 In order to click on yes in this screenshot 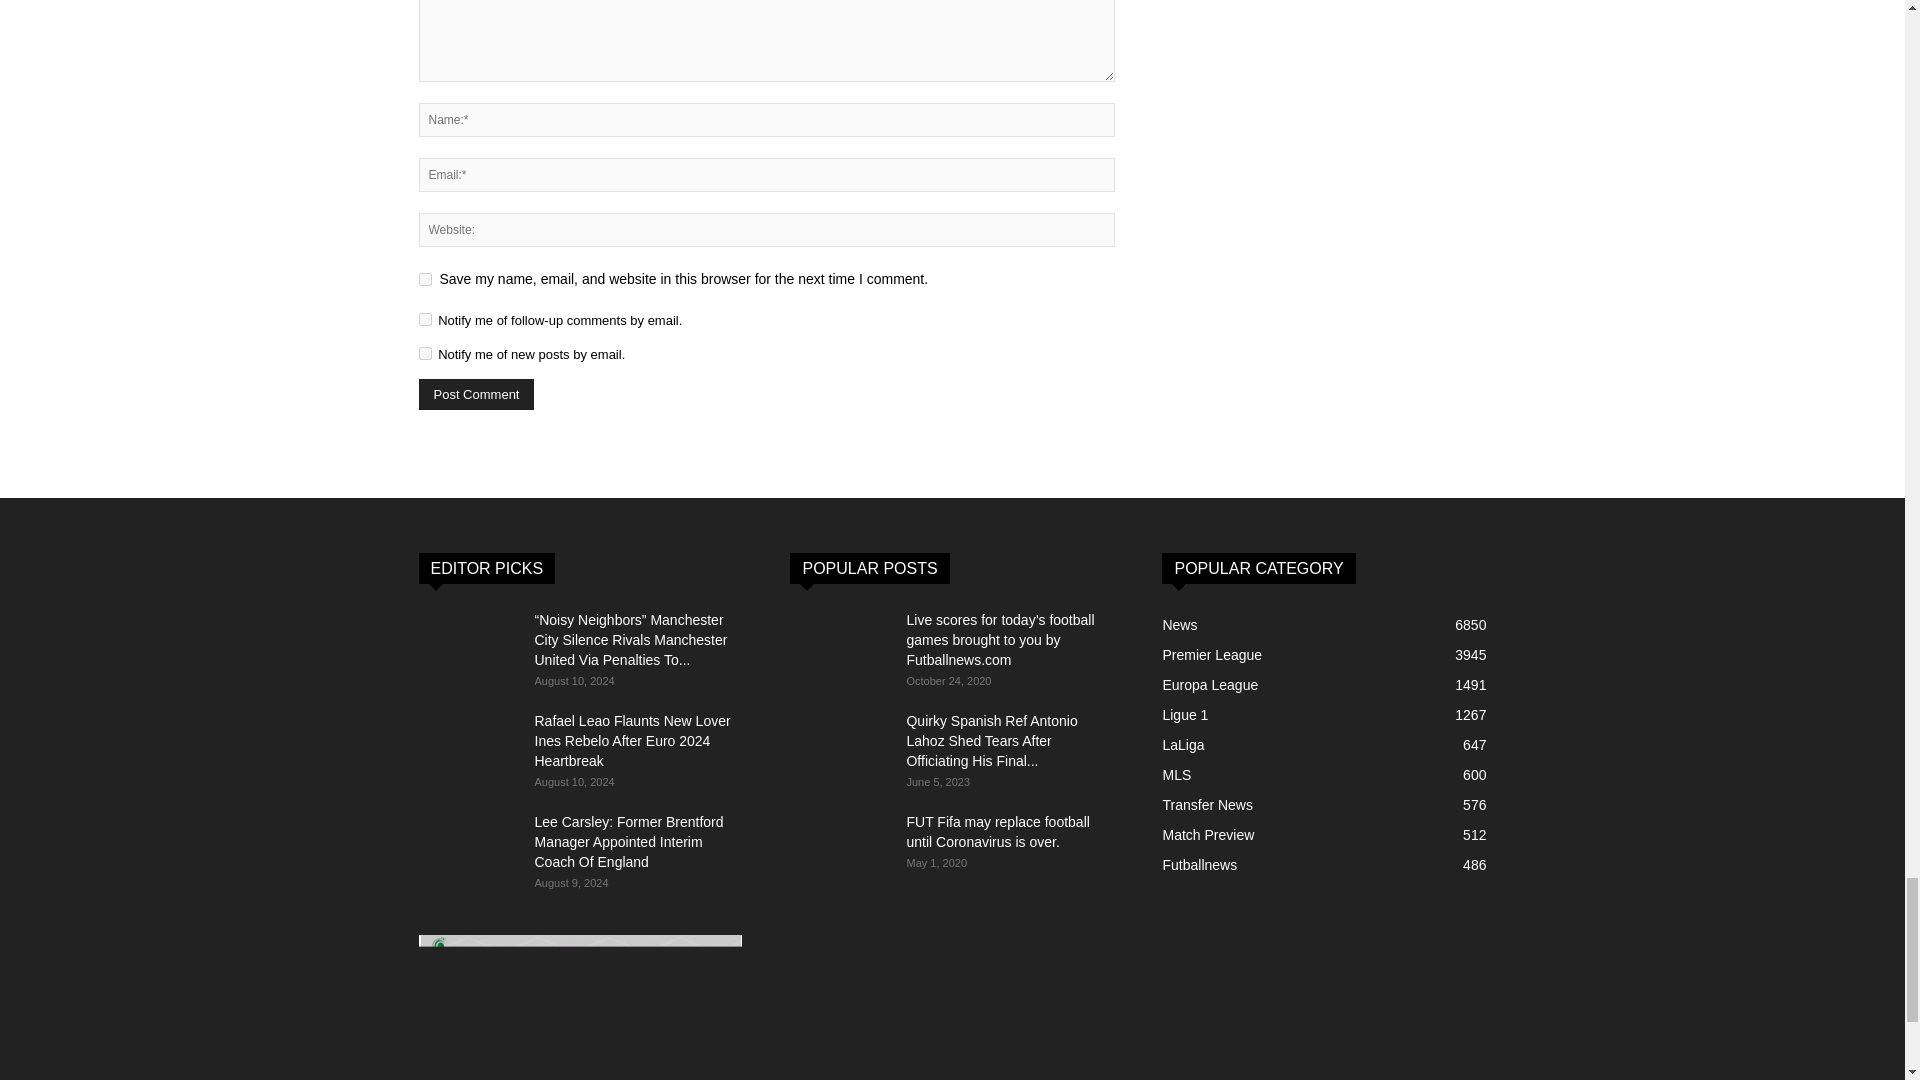, I will do `click(424, 280)`.